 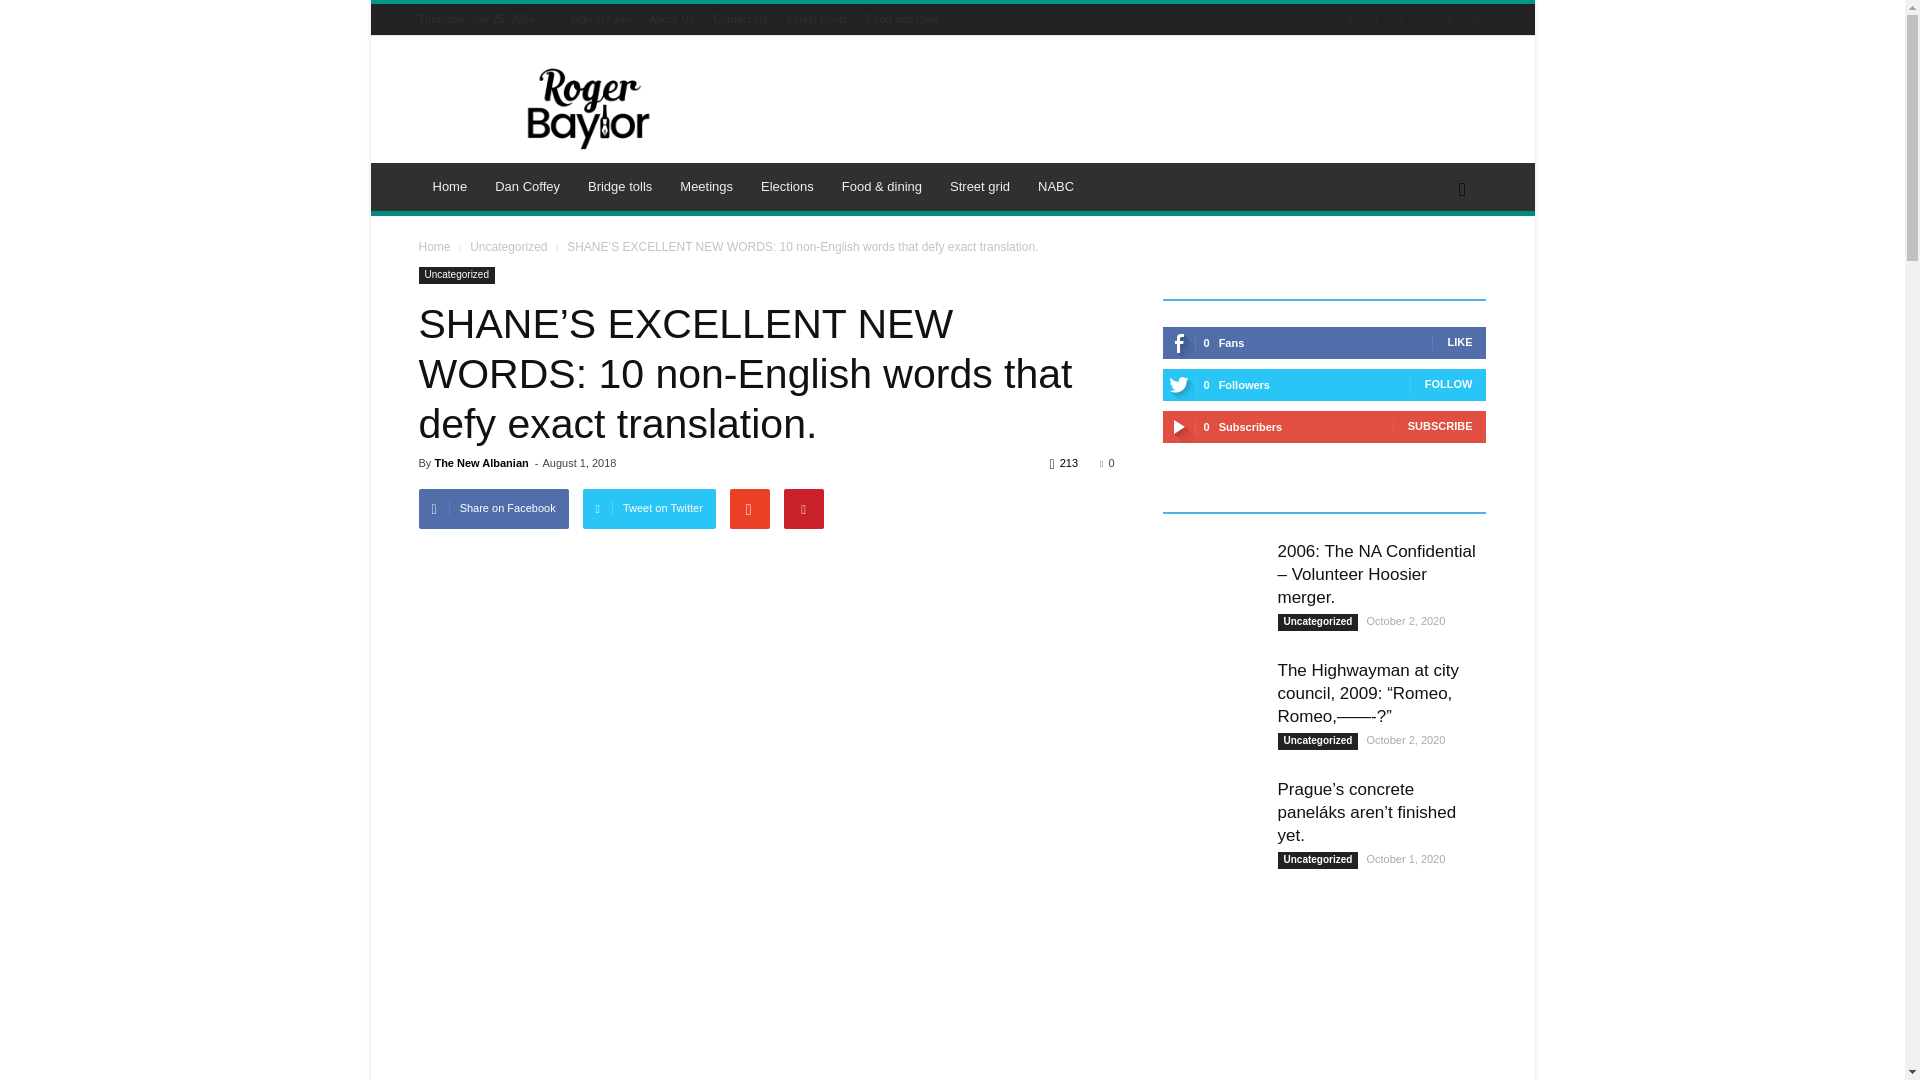 What do you see at coordinates (1450, 18) in the screenshot?
I see `Vimeo` at bounding box center [1450, 18].